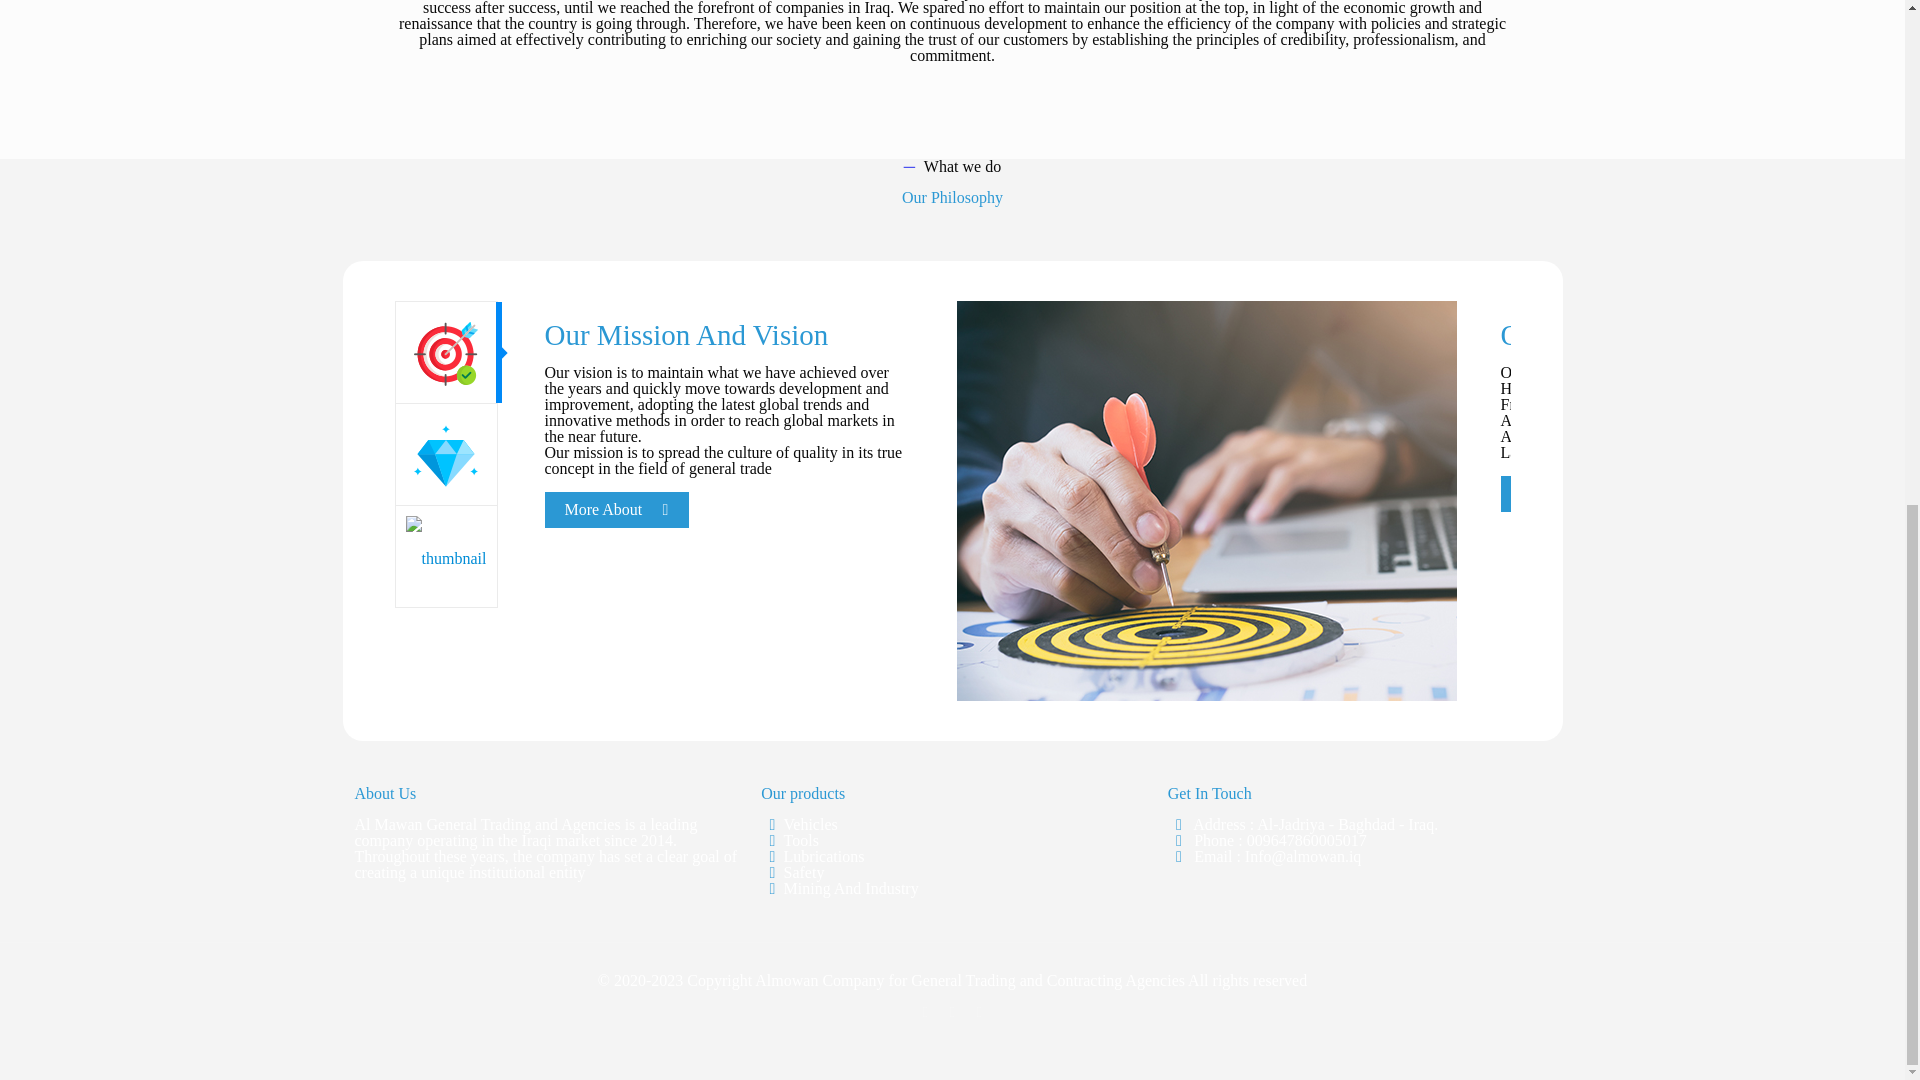 This screenshot has width=1920, height=1080. I want to click on WhatsApp, so click(926, 1012).